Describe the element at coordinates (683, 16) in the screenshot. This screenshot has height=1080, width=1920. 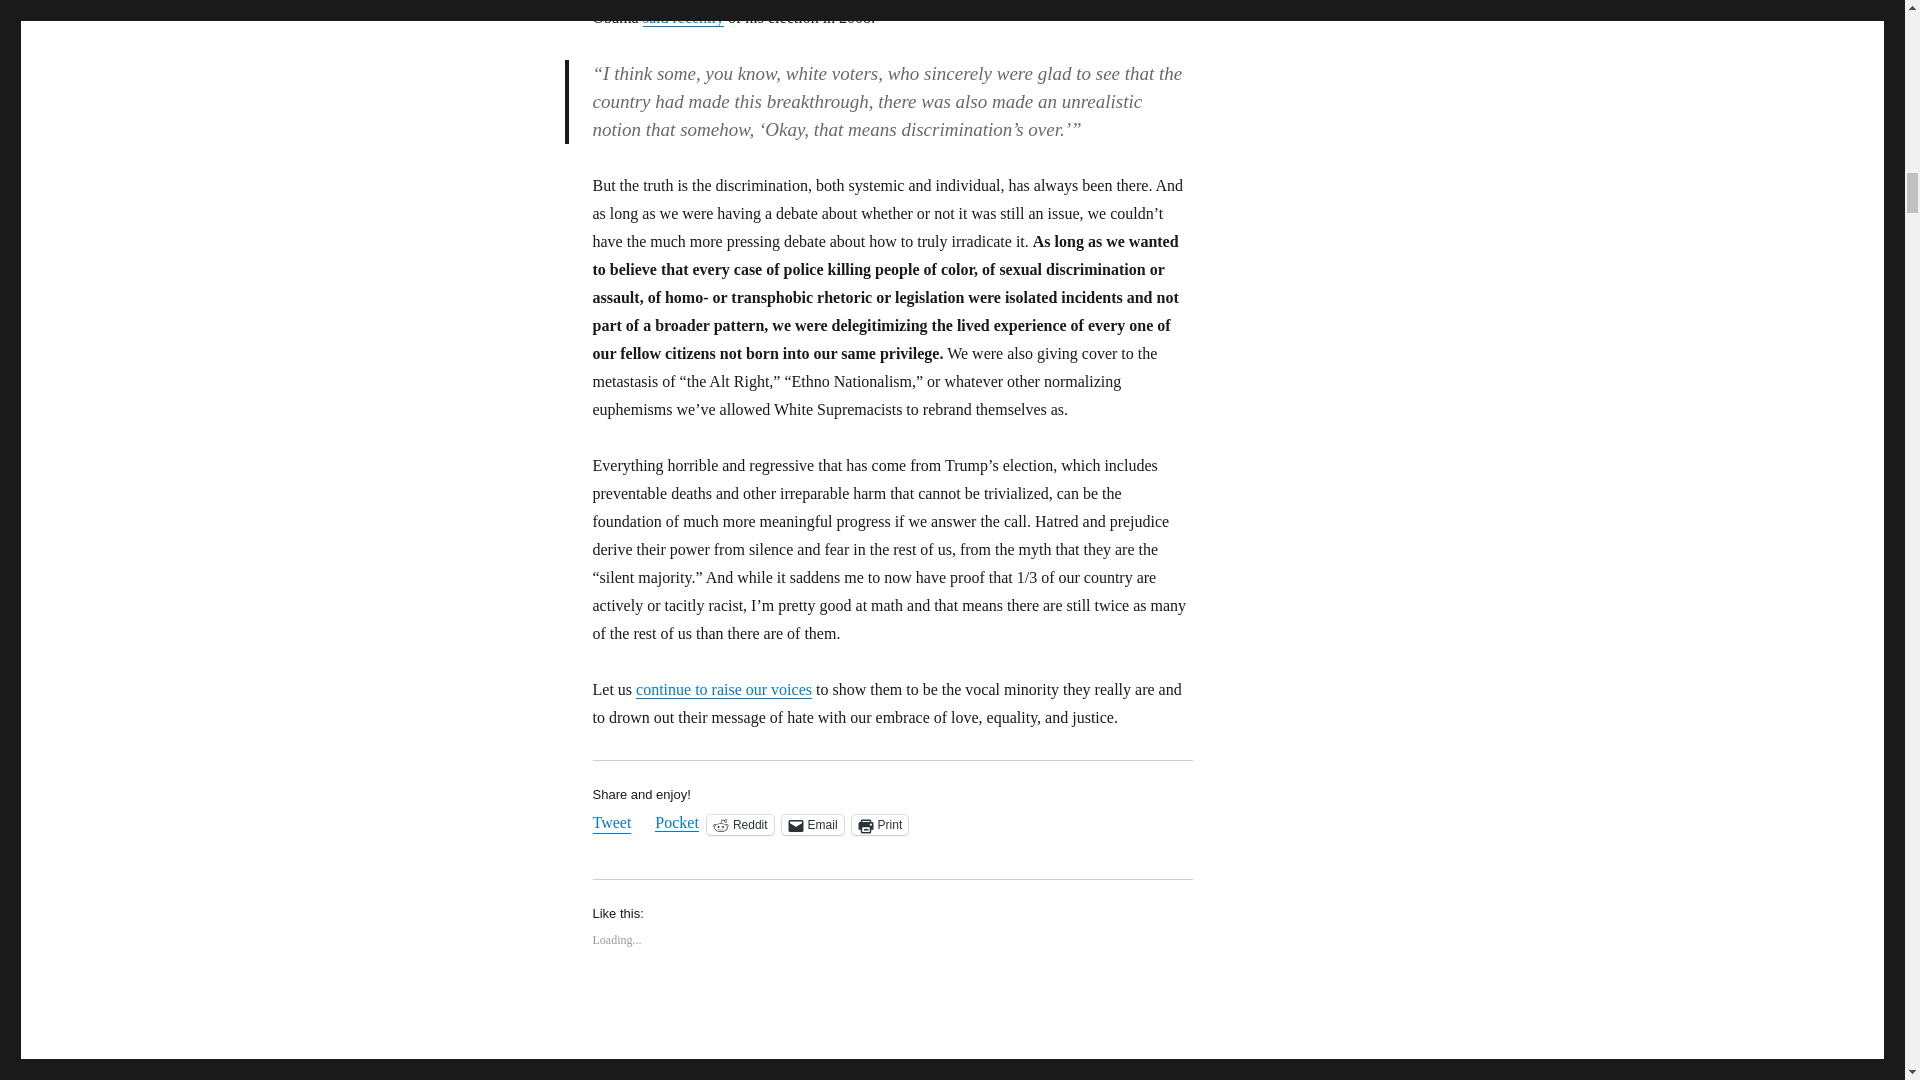
I see `said recently` at that location.